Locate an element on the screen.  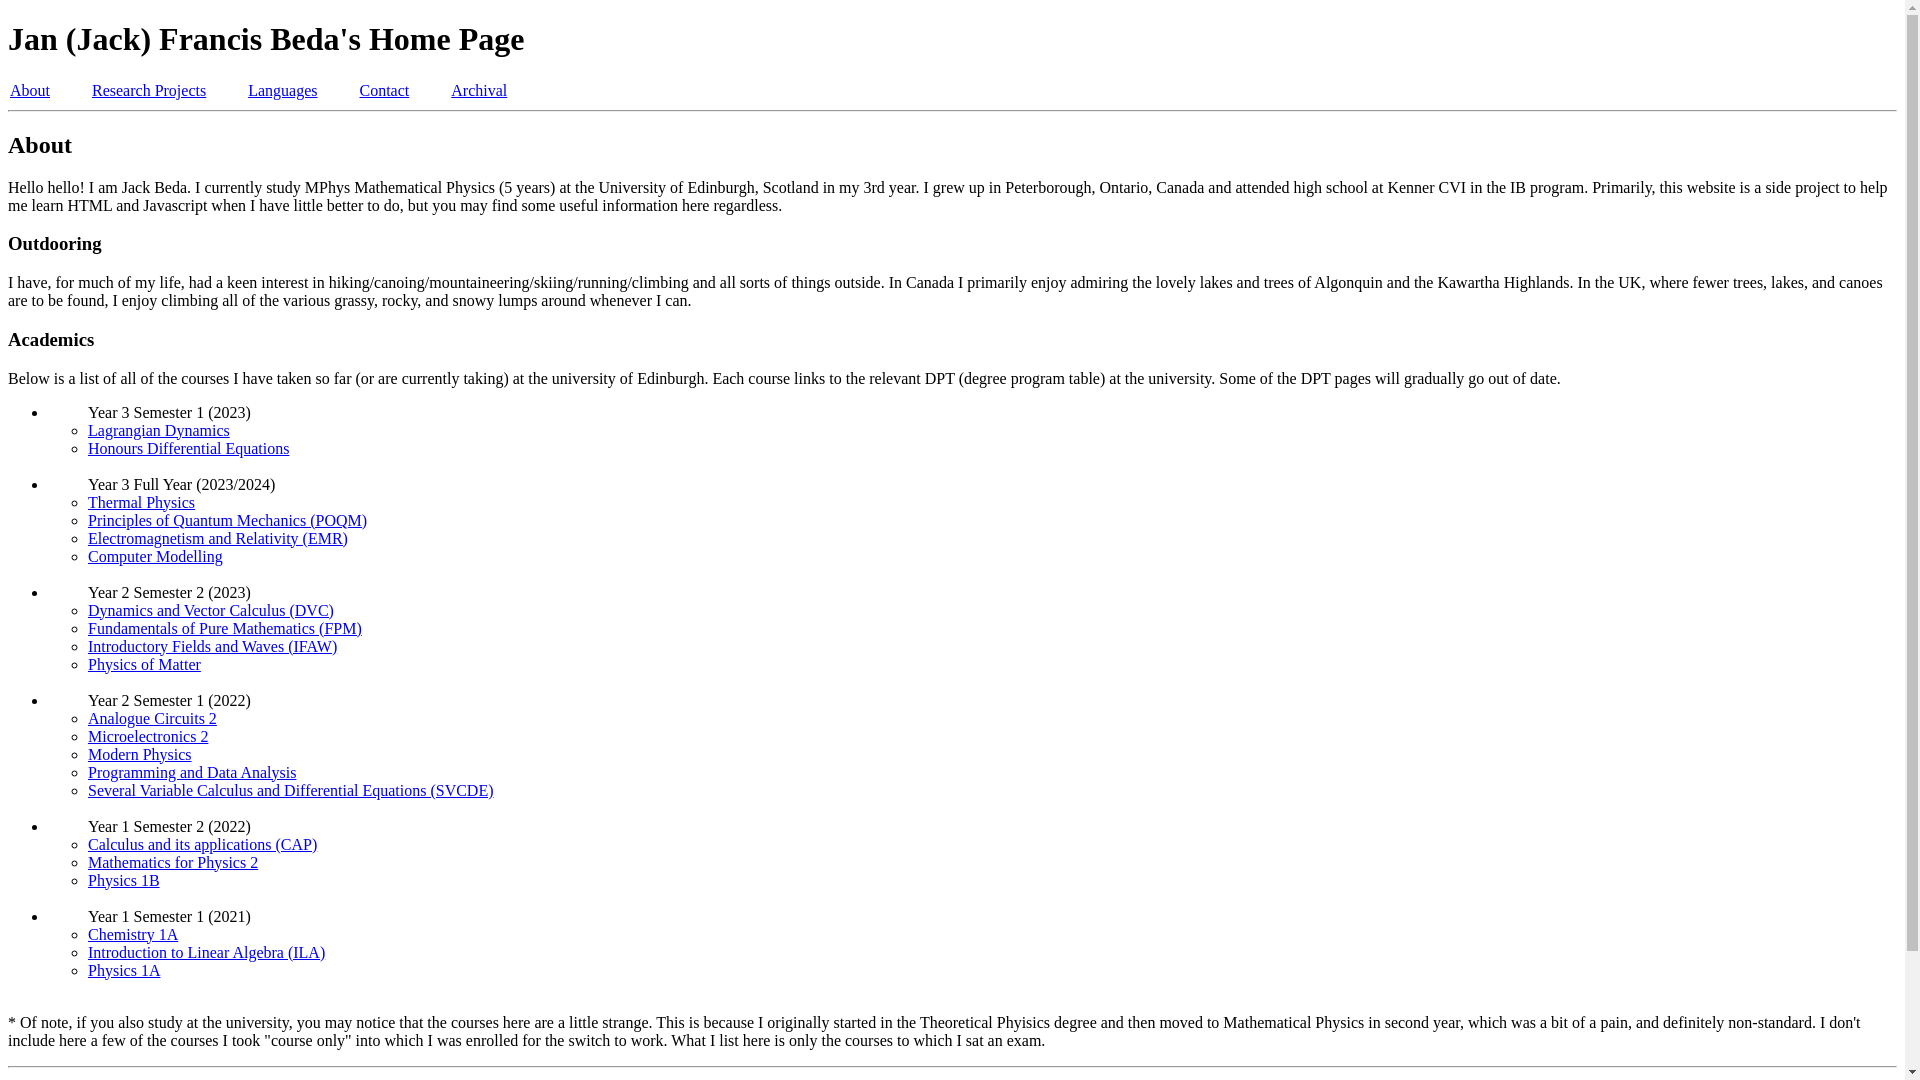
Physics 1A is located at coordinates (124, 970).